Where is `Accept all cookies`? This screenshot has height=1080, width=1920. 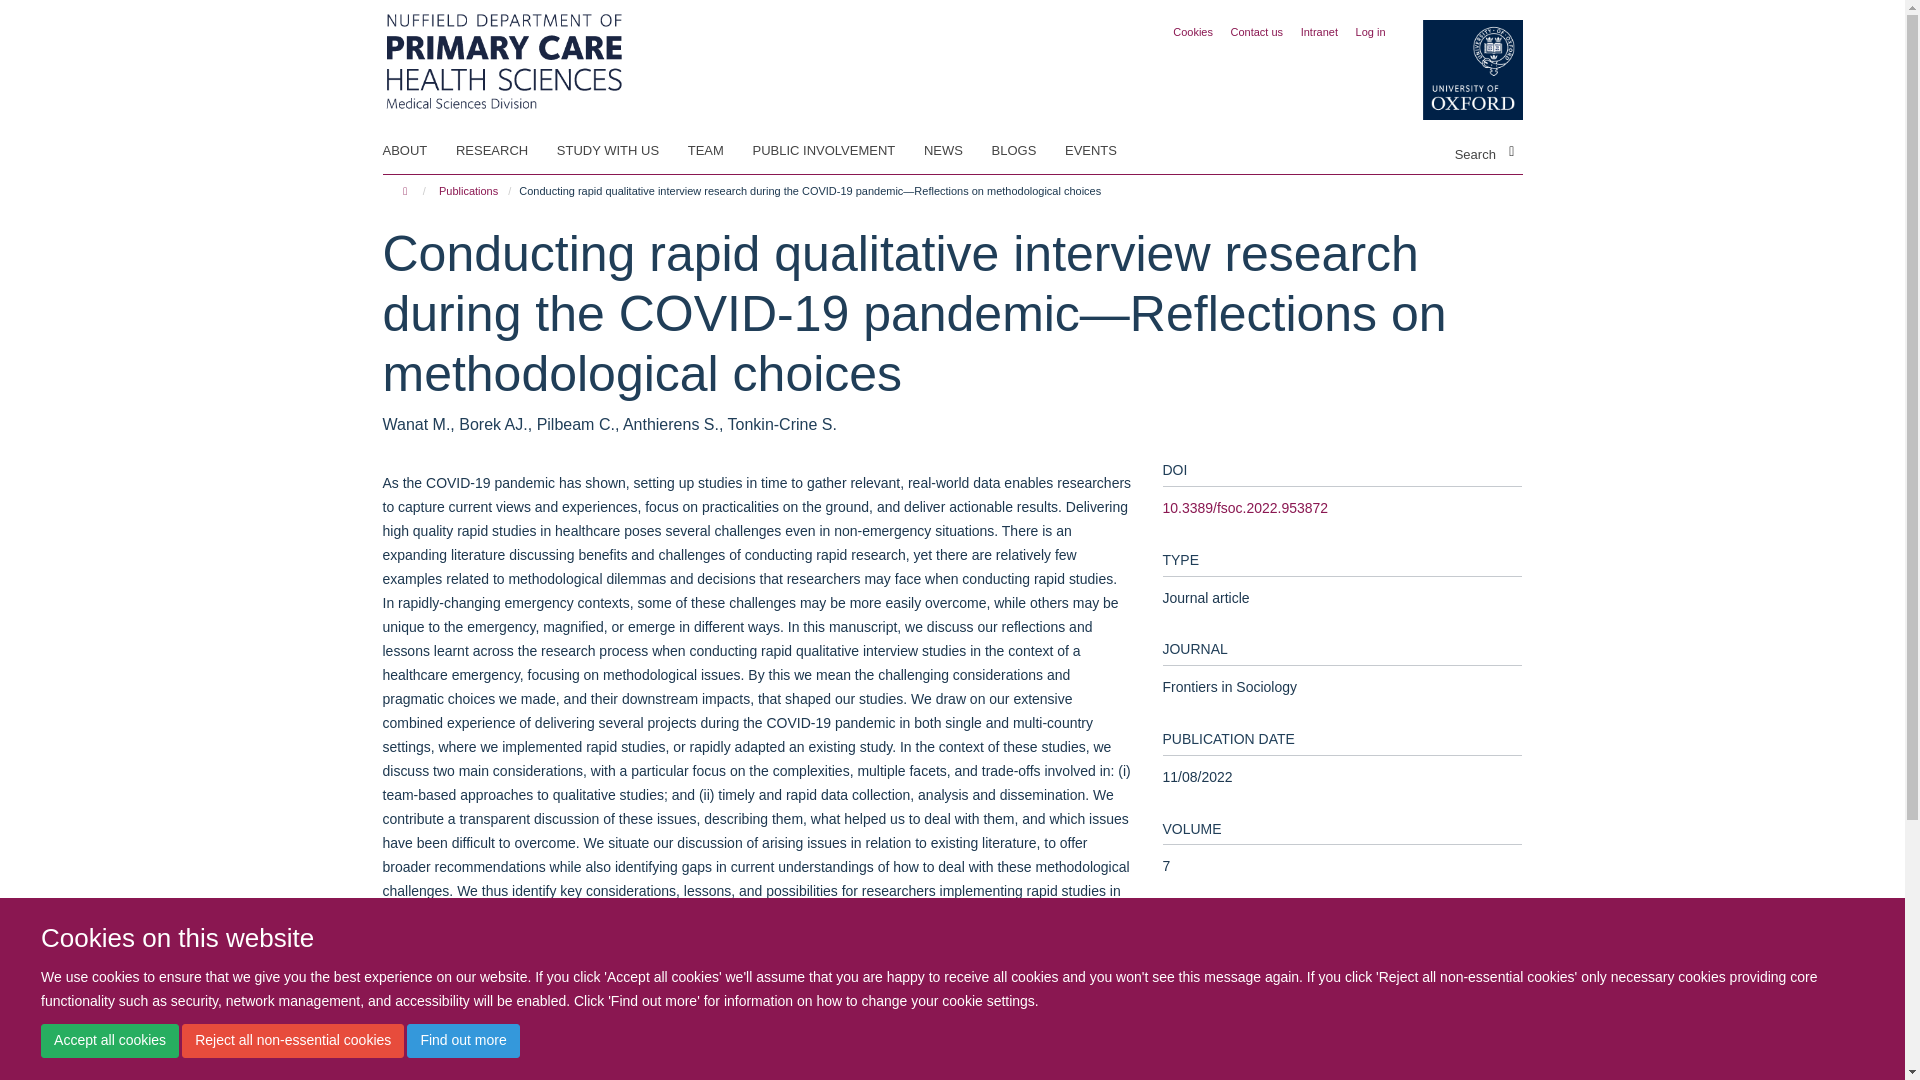 Accept all cookies is located at coordinates (109, 1040).